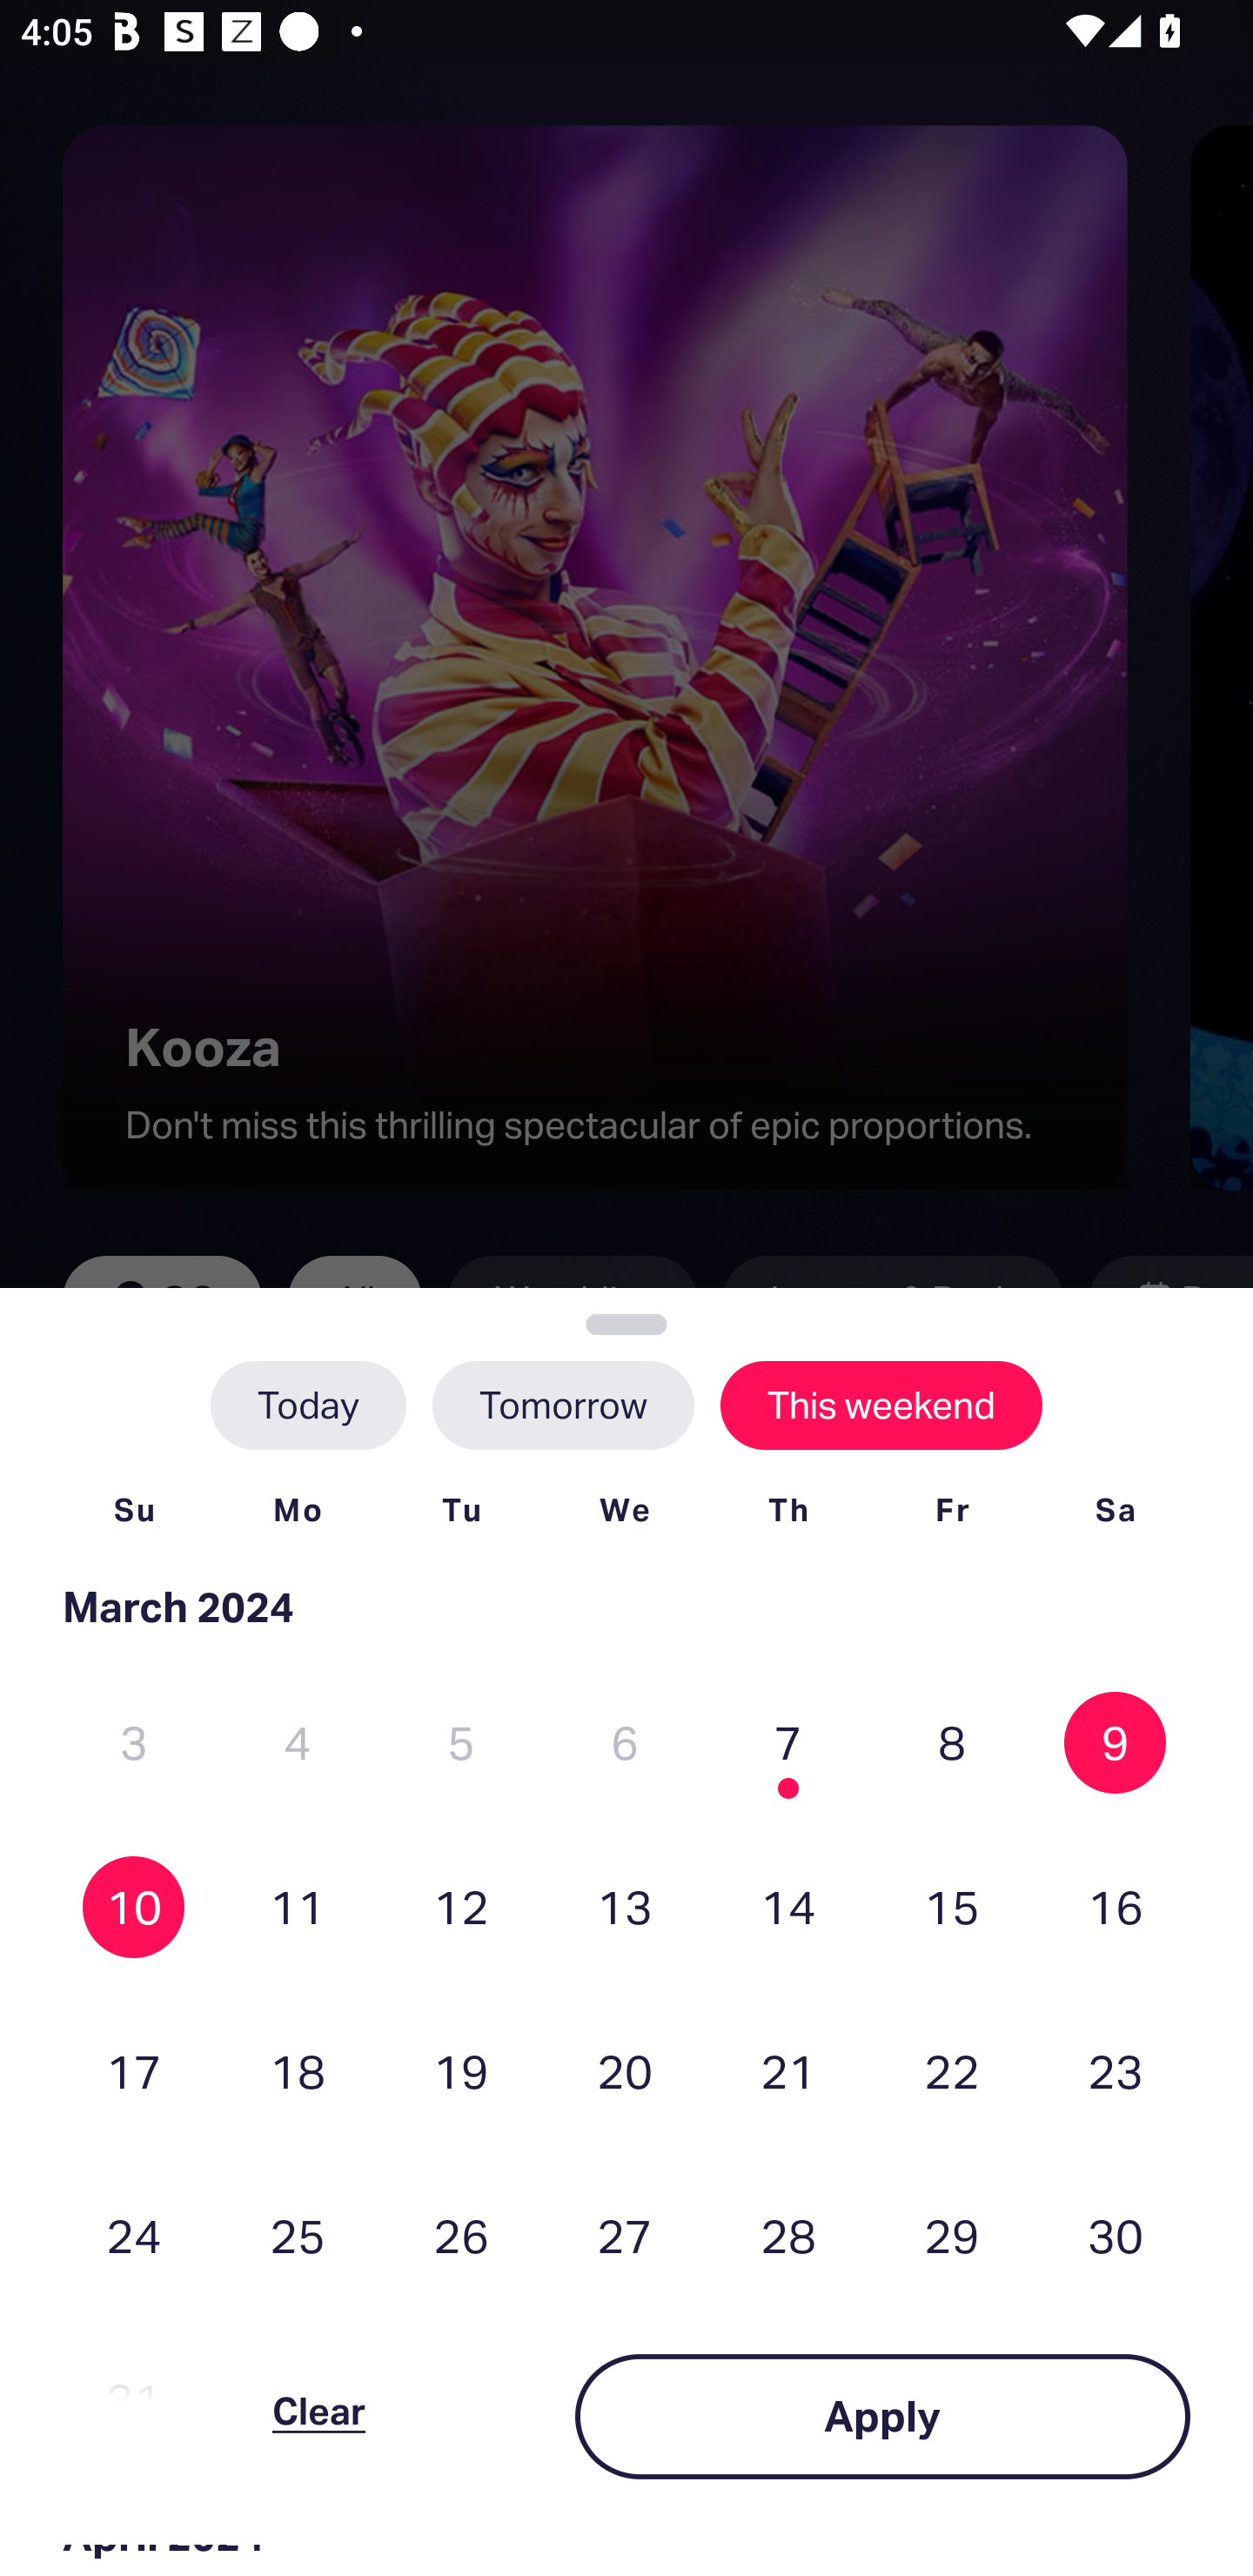  What do you see at coordinates (134, 1742) in the screenshot?
I see `3` at bounding box center [134, 1742].